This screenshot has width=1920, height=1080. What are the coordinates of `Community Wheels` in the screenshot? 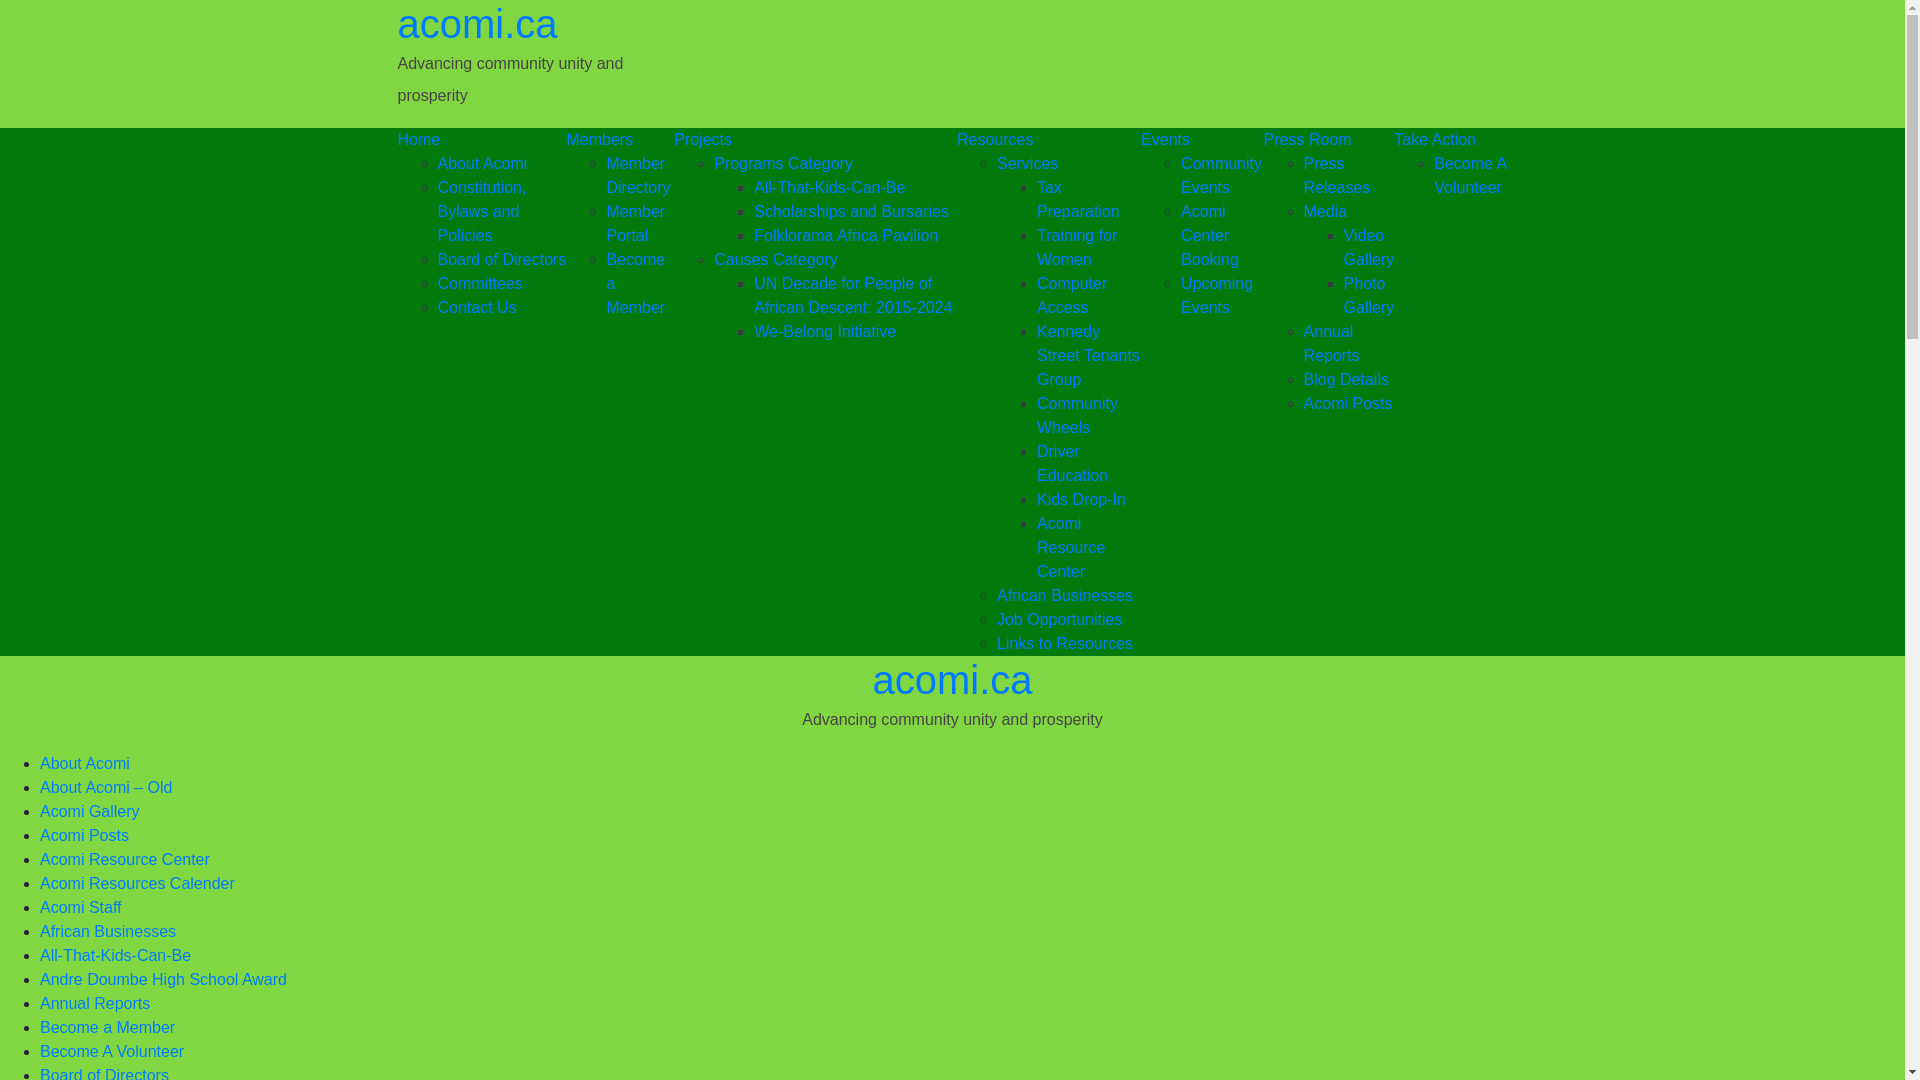 It's located at (1089, 416).